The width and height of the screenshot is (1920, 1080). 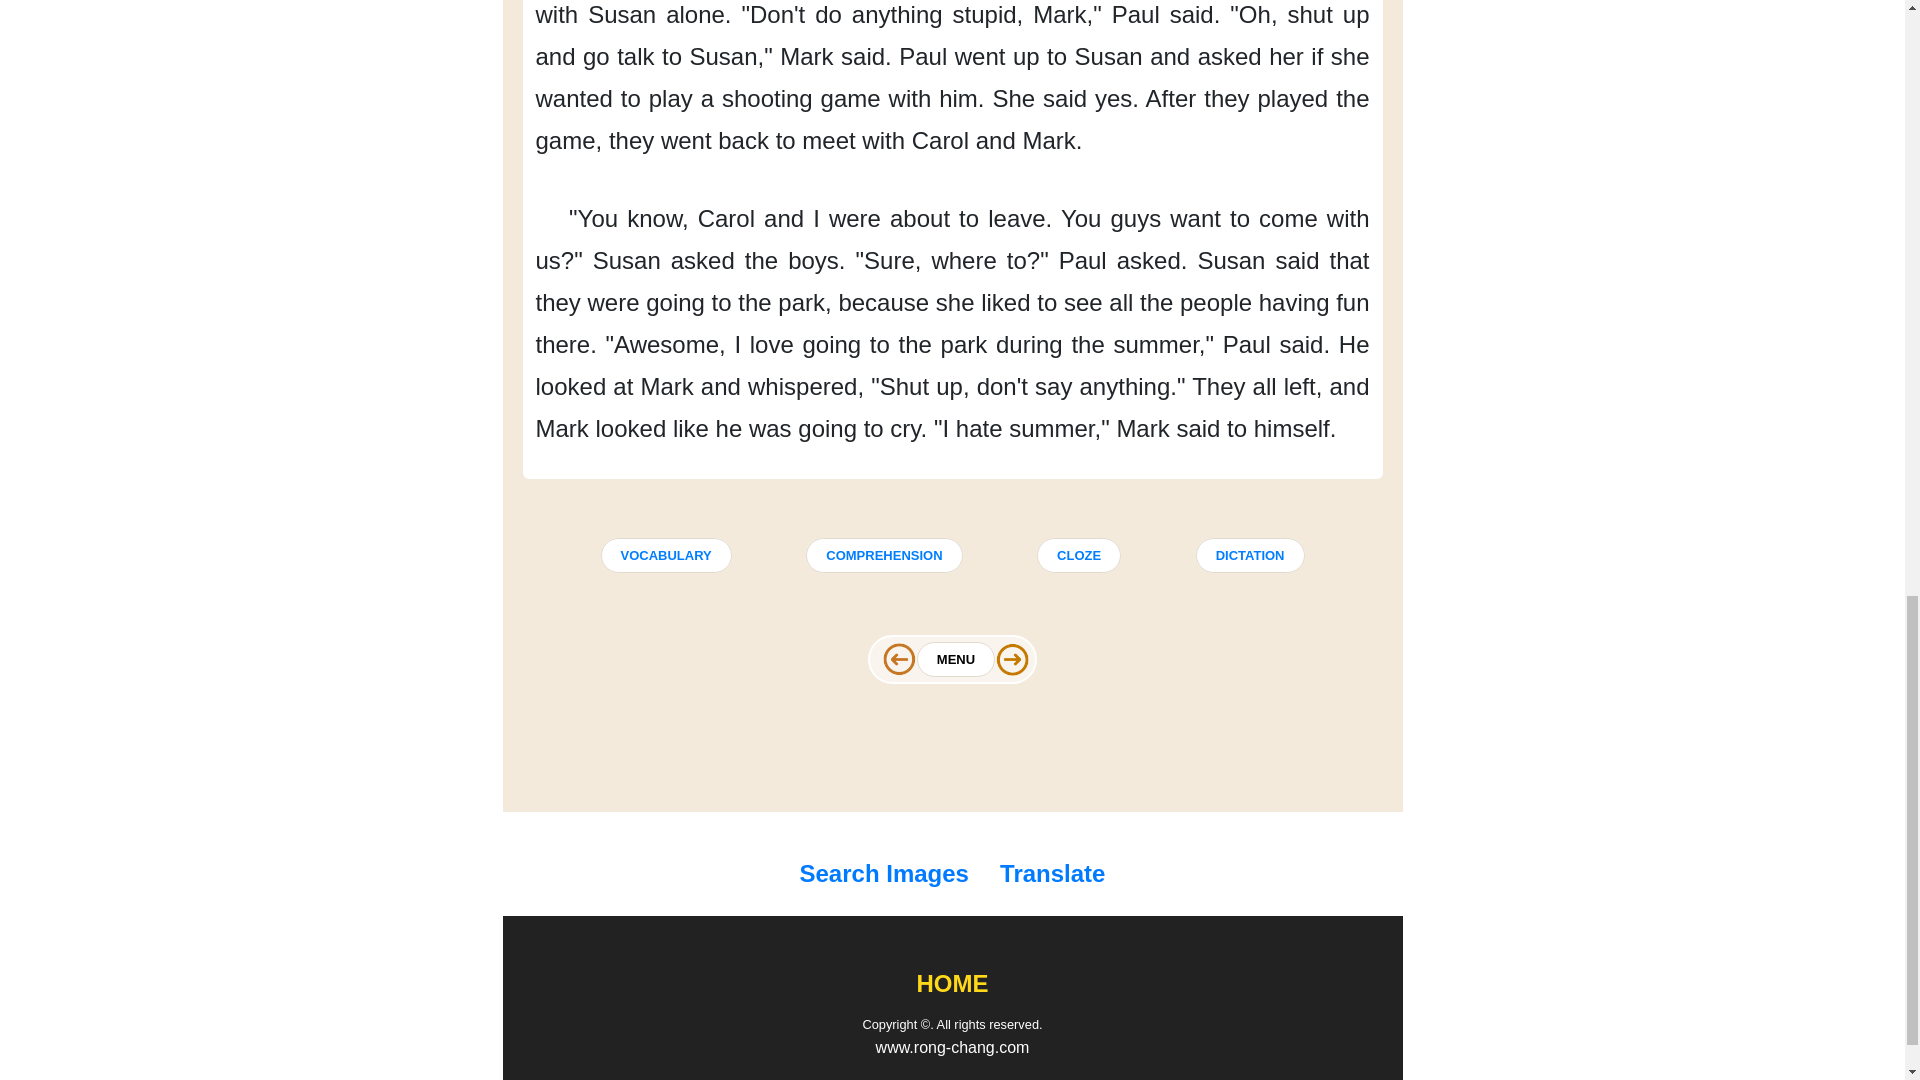 What do you see at coordinates (884, 555) in the screenshot?
I see `COMPREHENSION` at bounding box center [884, 555].